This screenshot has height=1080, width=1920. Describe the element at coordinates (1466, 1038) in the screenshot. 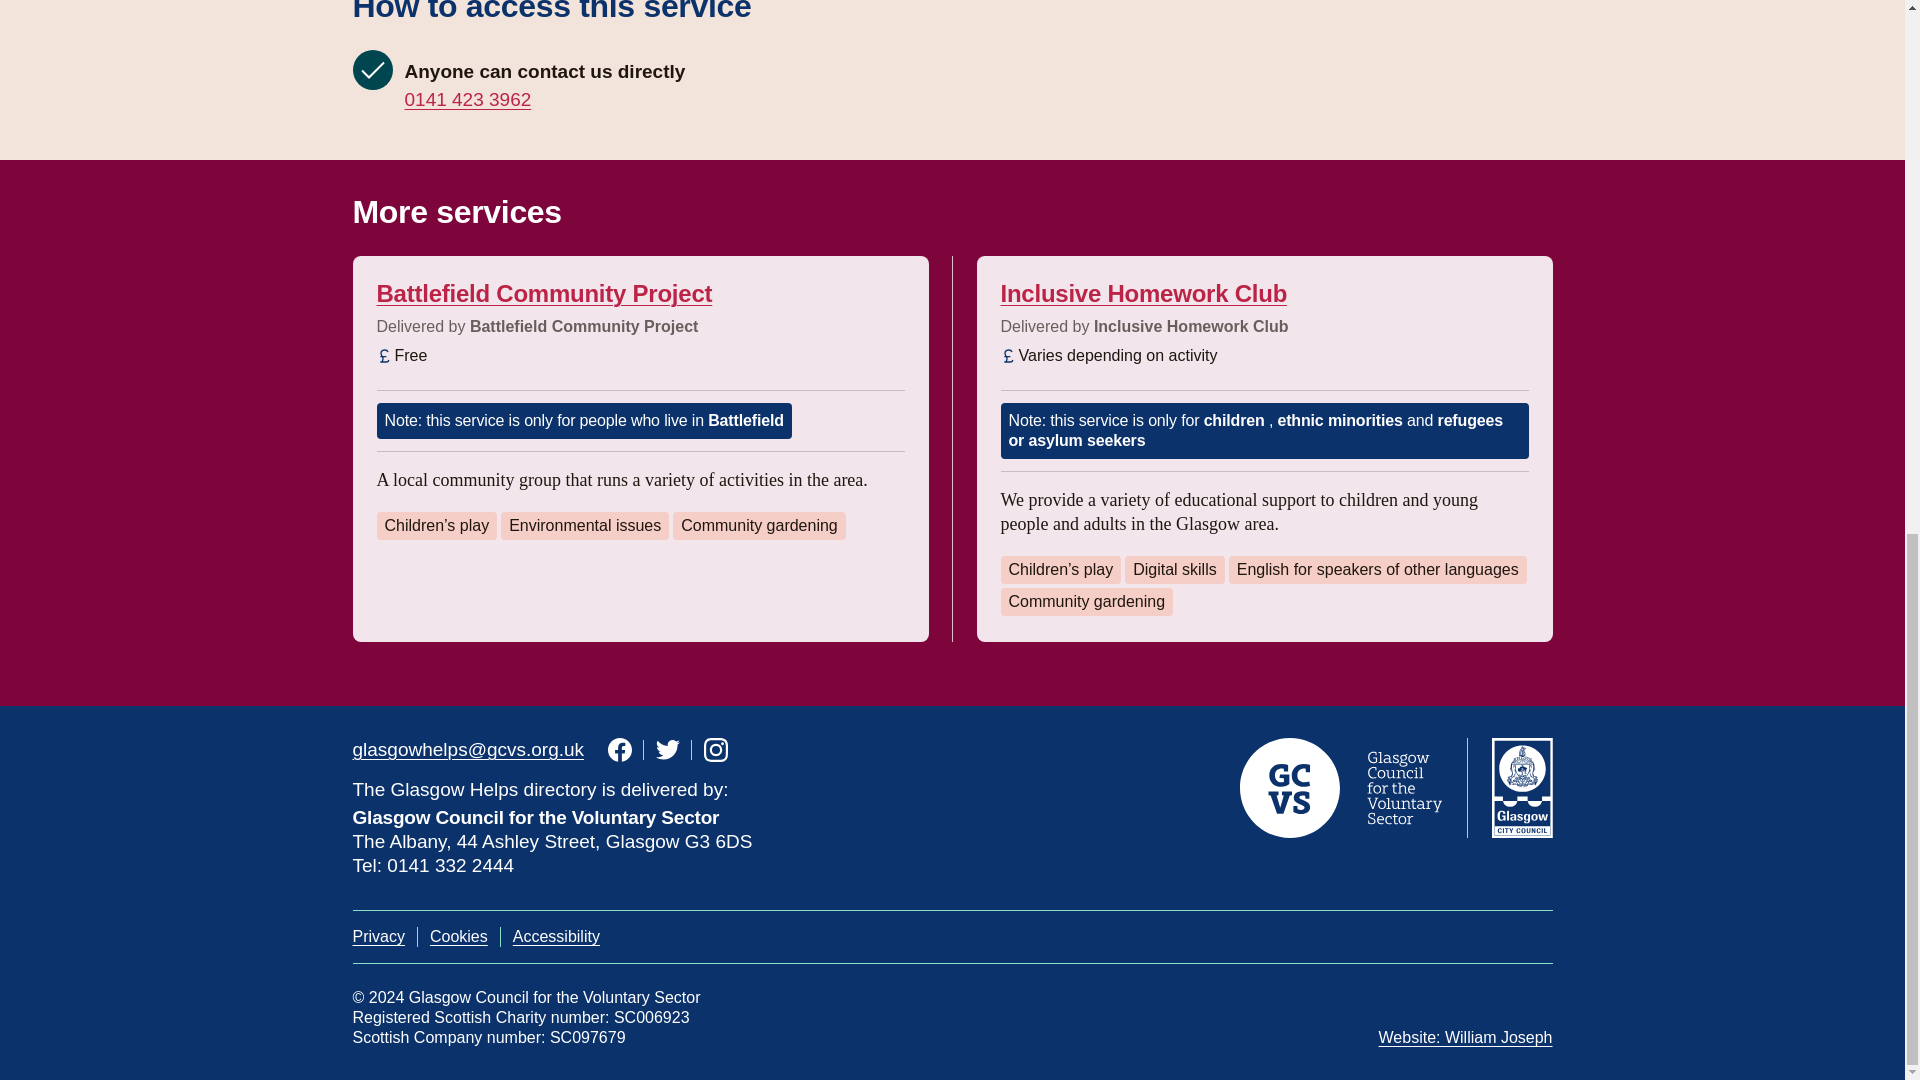

I see `Website: William Joseph` at that location.